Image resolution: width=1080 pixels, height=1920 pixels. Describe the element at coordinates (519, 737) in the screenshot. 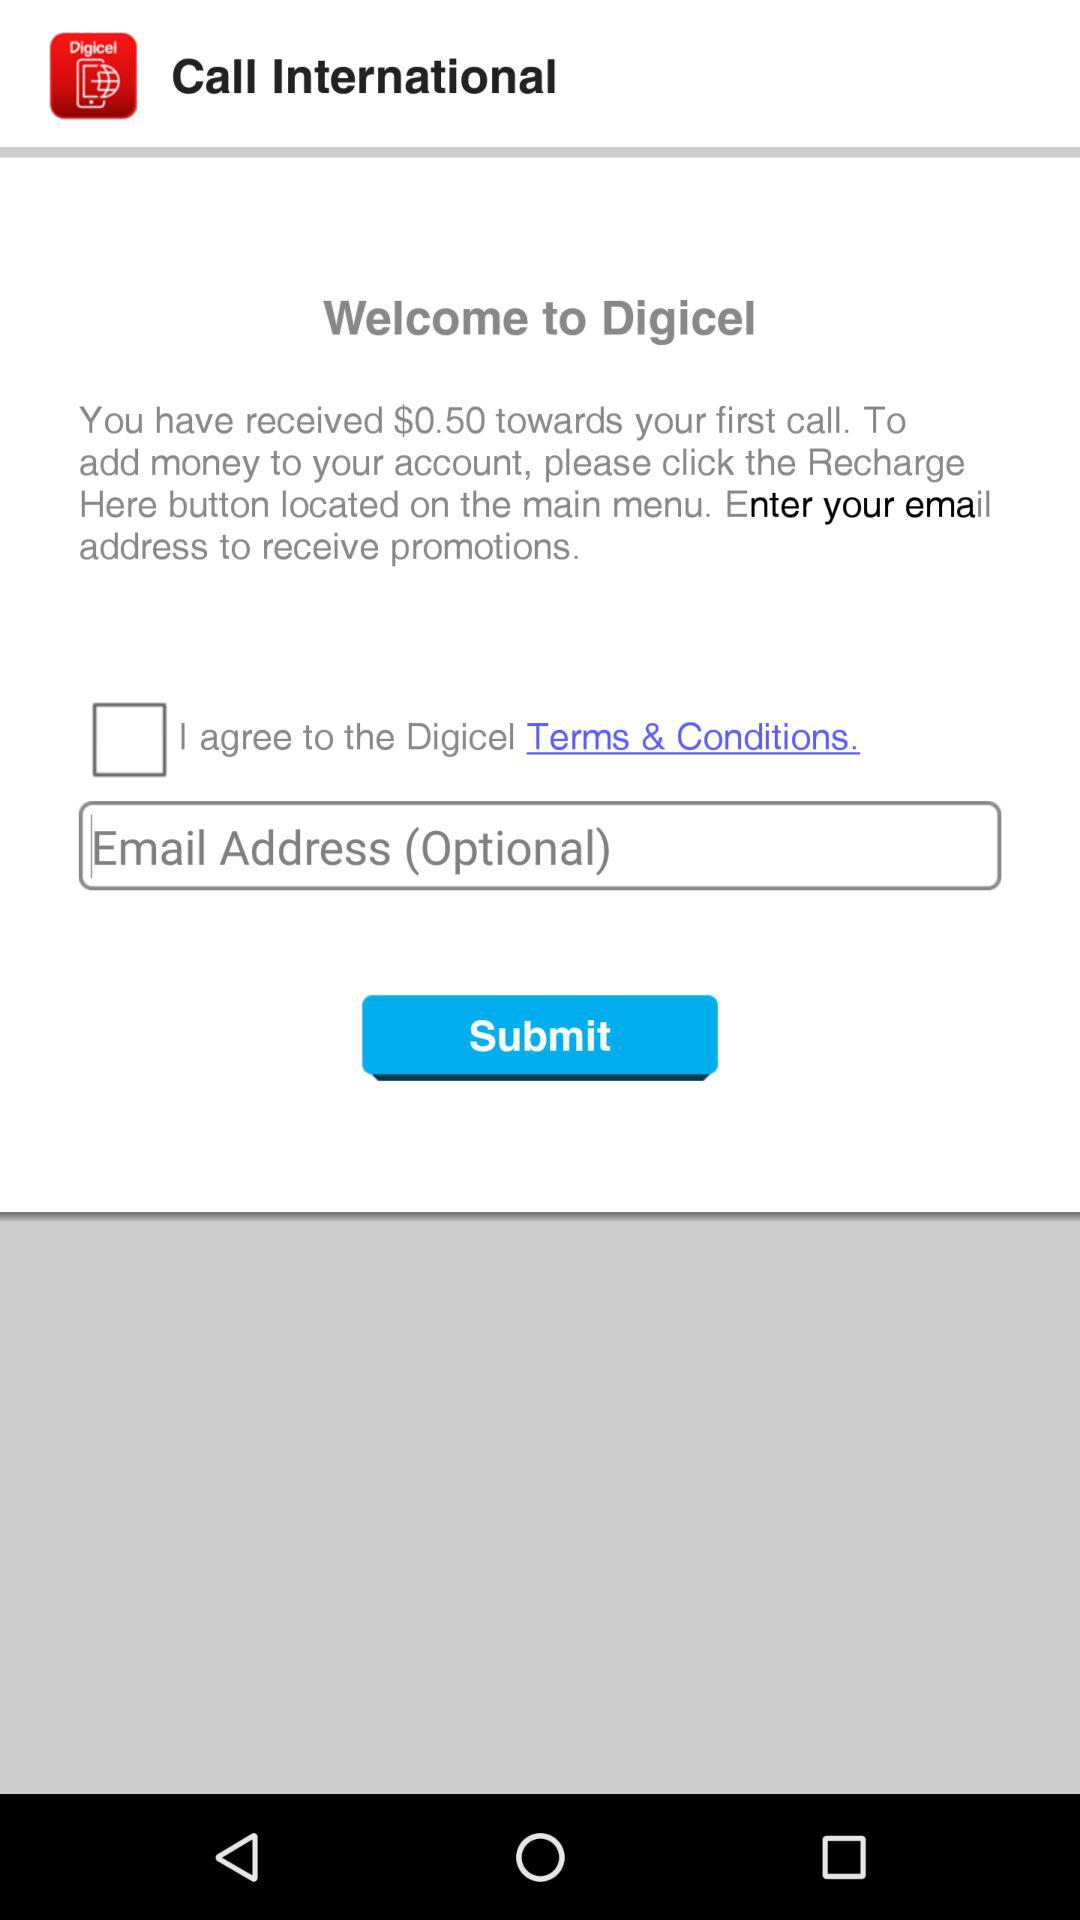

I see `open the i agree to icon` at that location.